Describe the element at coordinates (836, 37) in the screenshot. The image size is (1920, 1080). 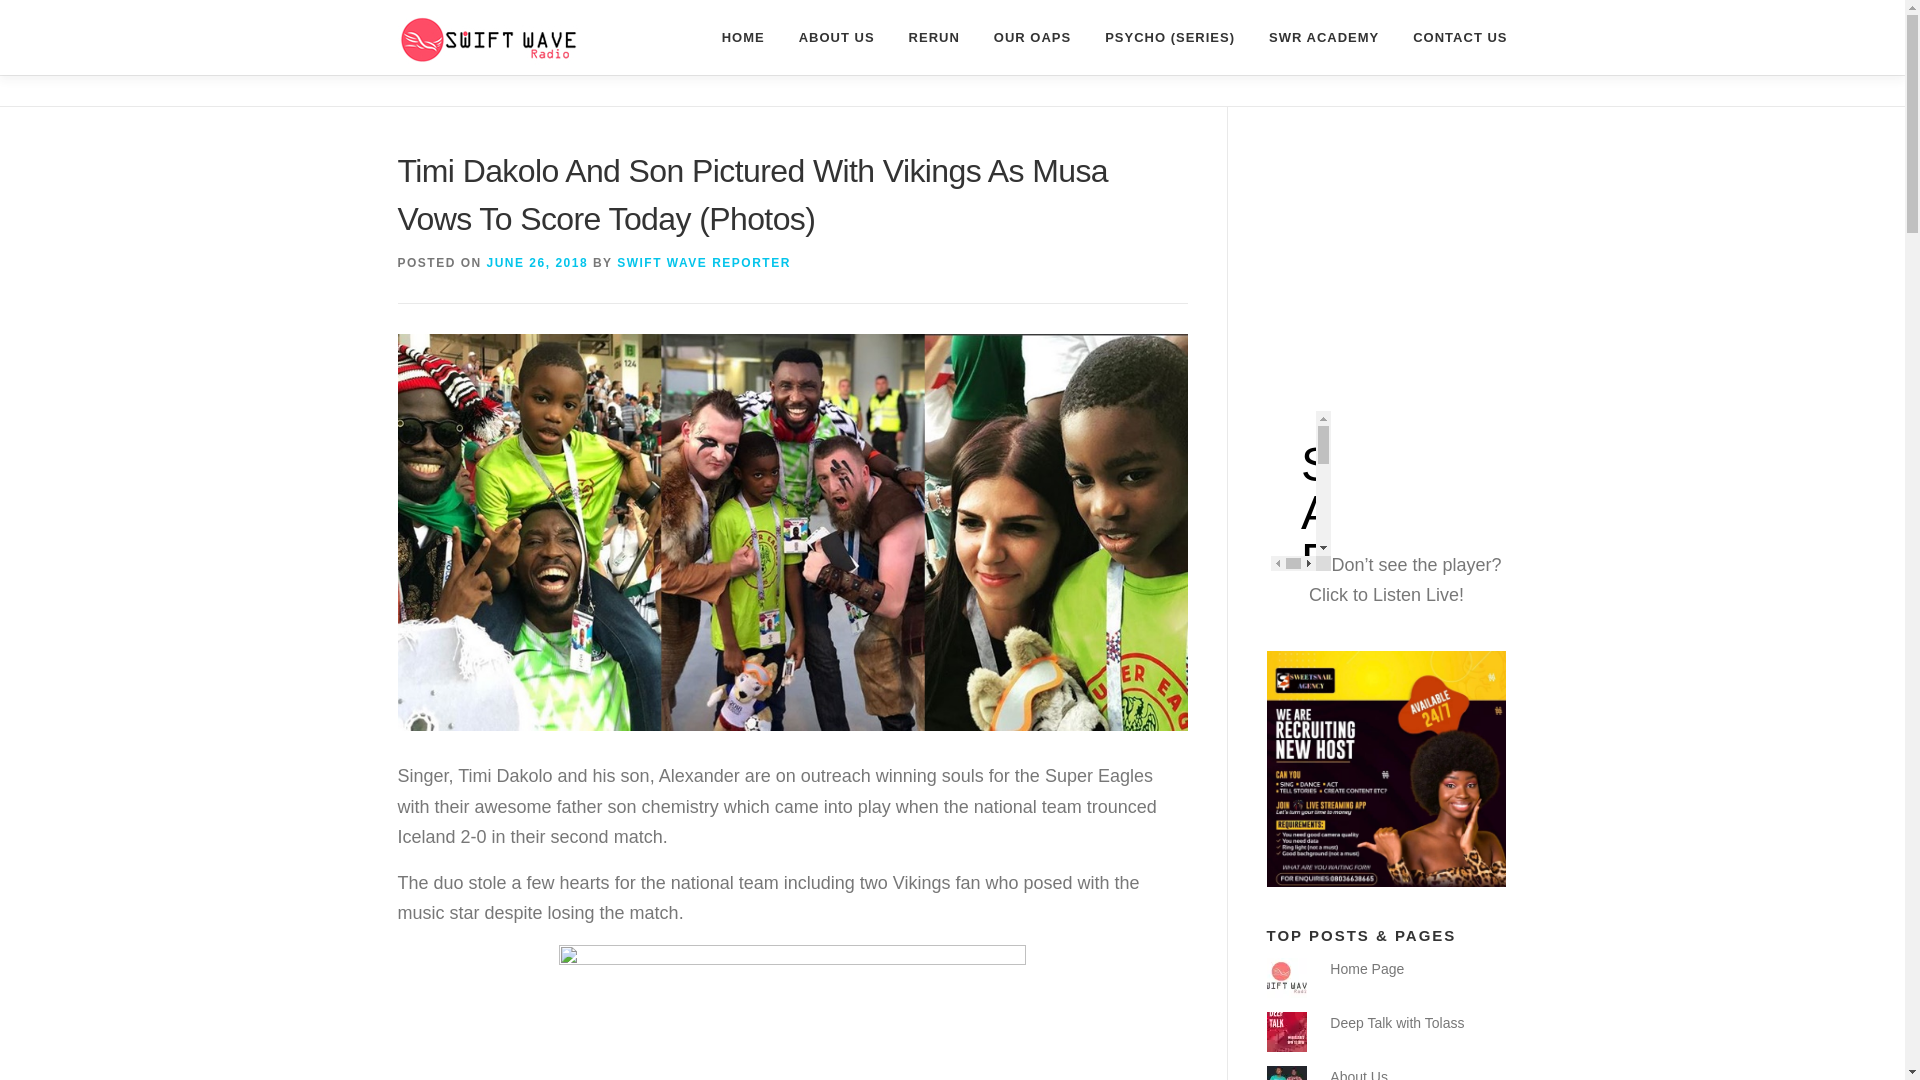
I see `ABOUT US` at that location.